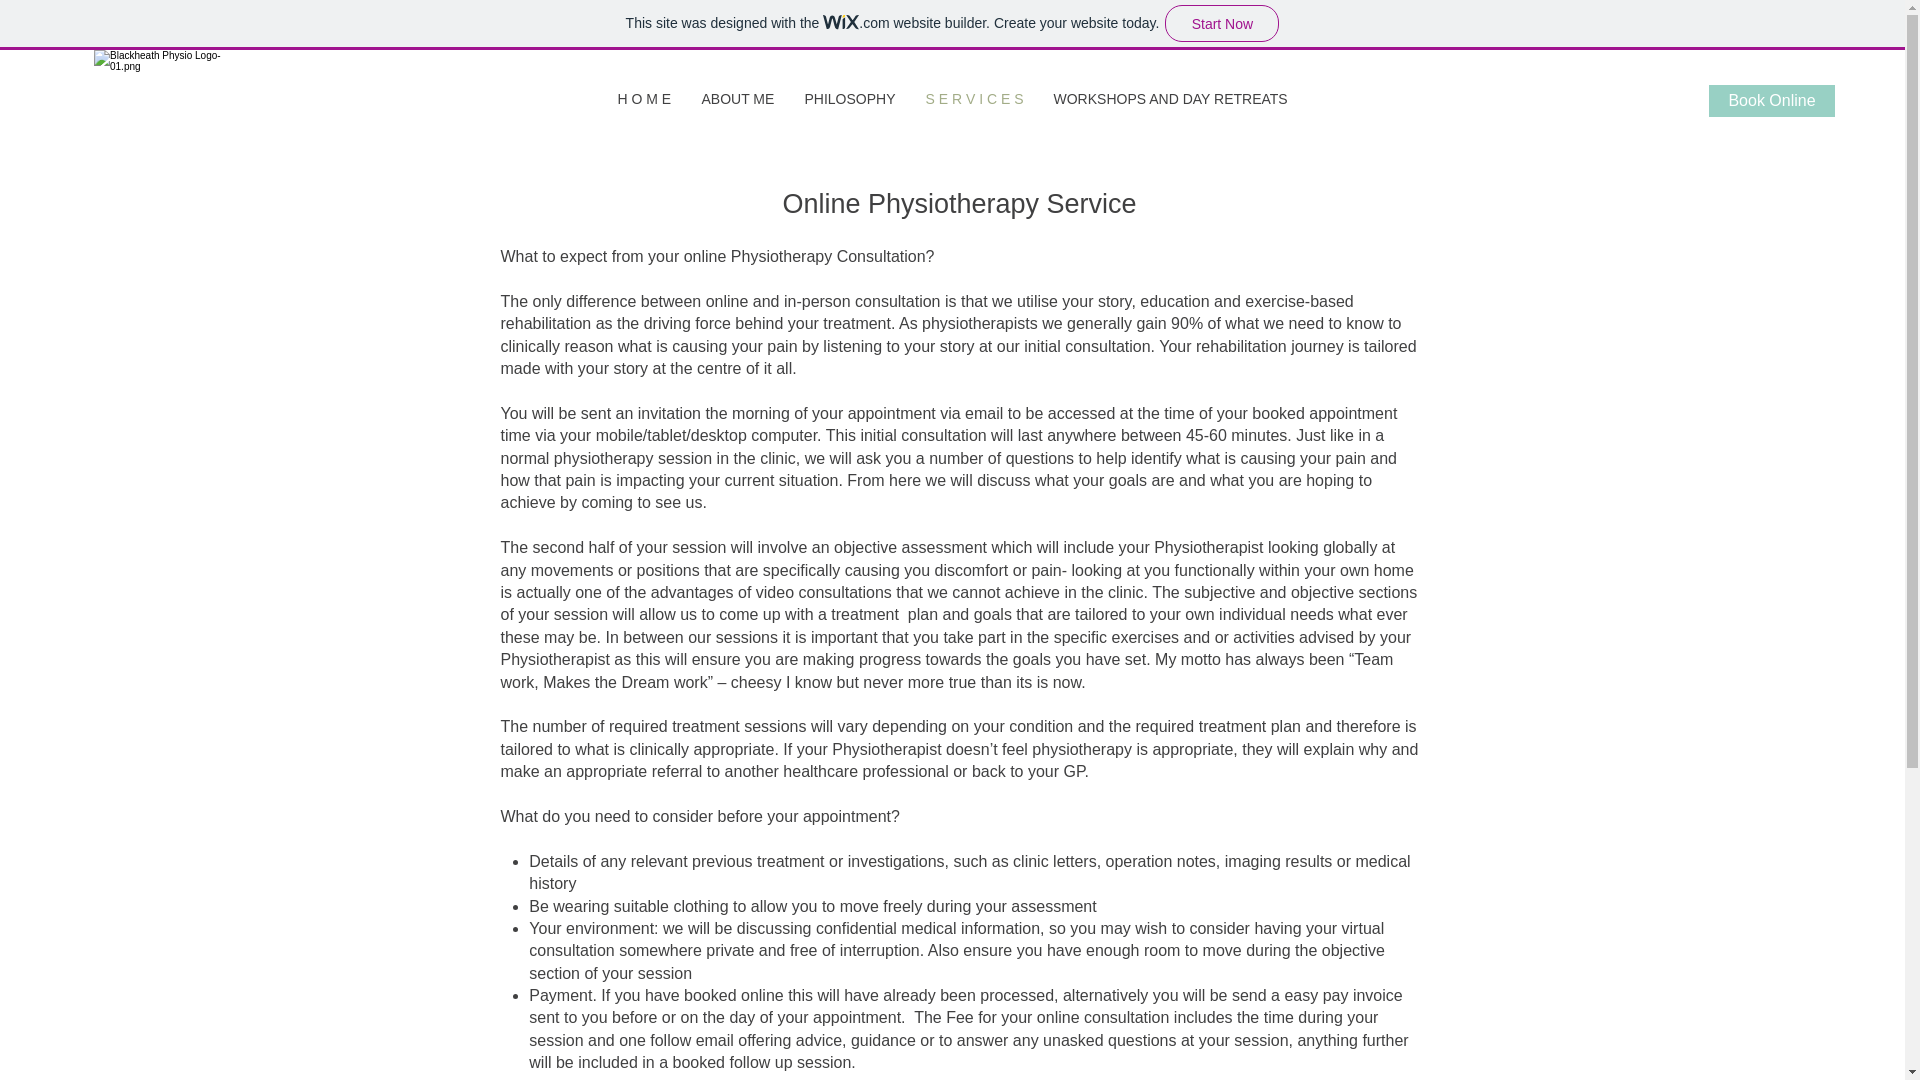 This screenshot has width=1920, height=1080. Describe the element at coordinates (644, 99) in the screenshot. I see `H O M E` at that location.